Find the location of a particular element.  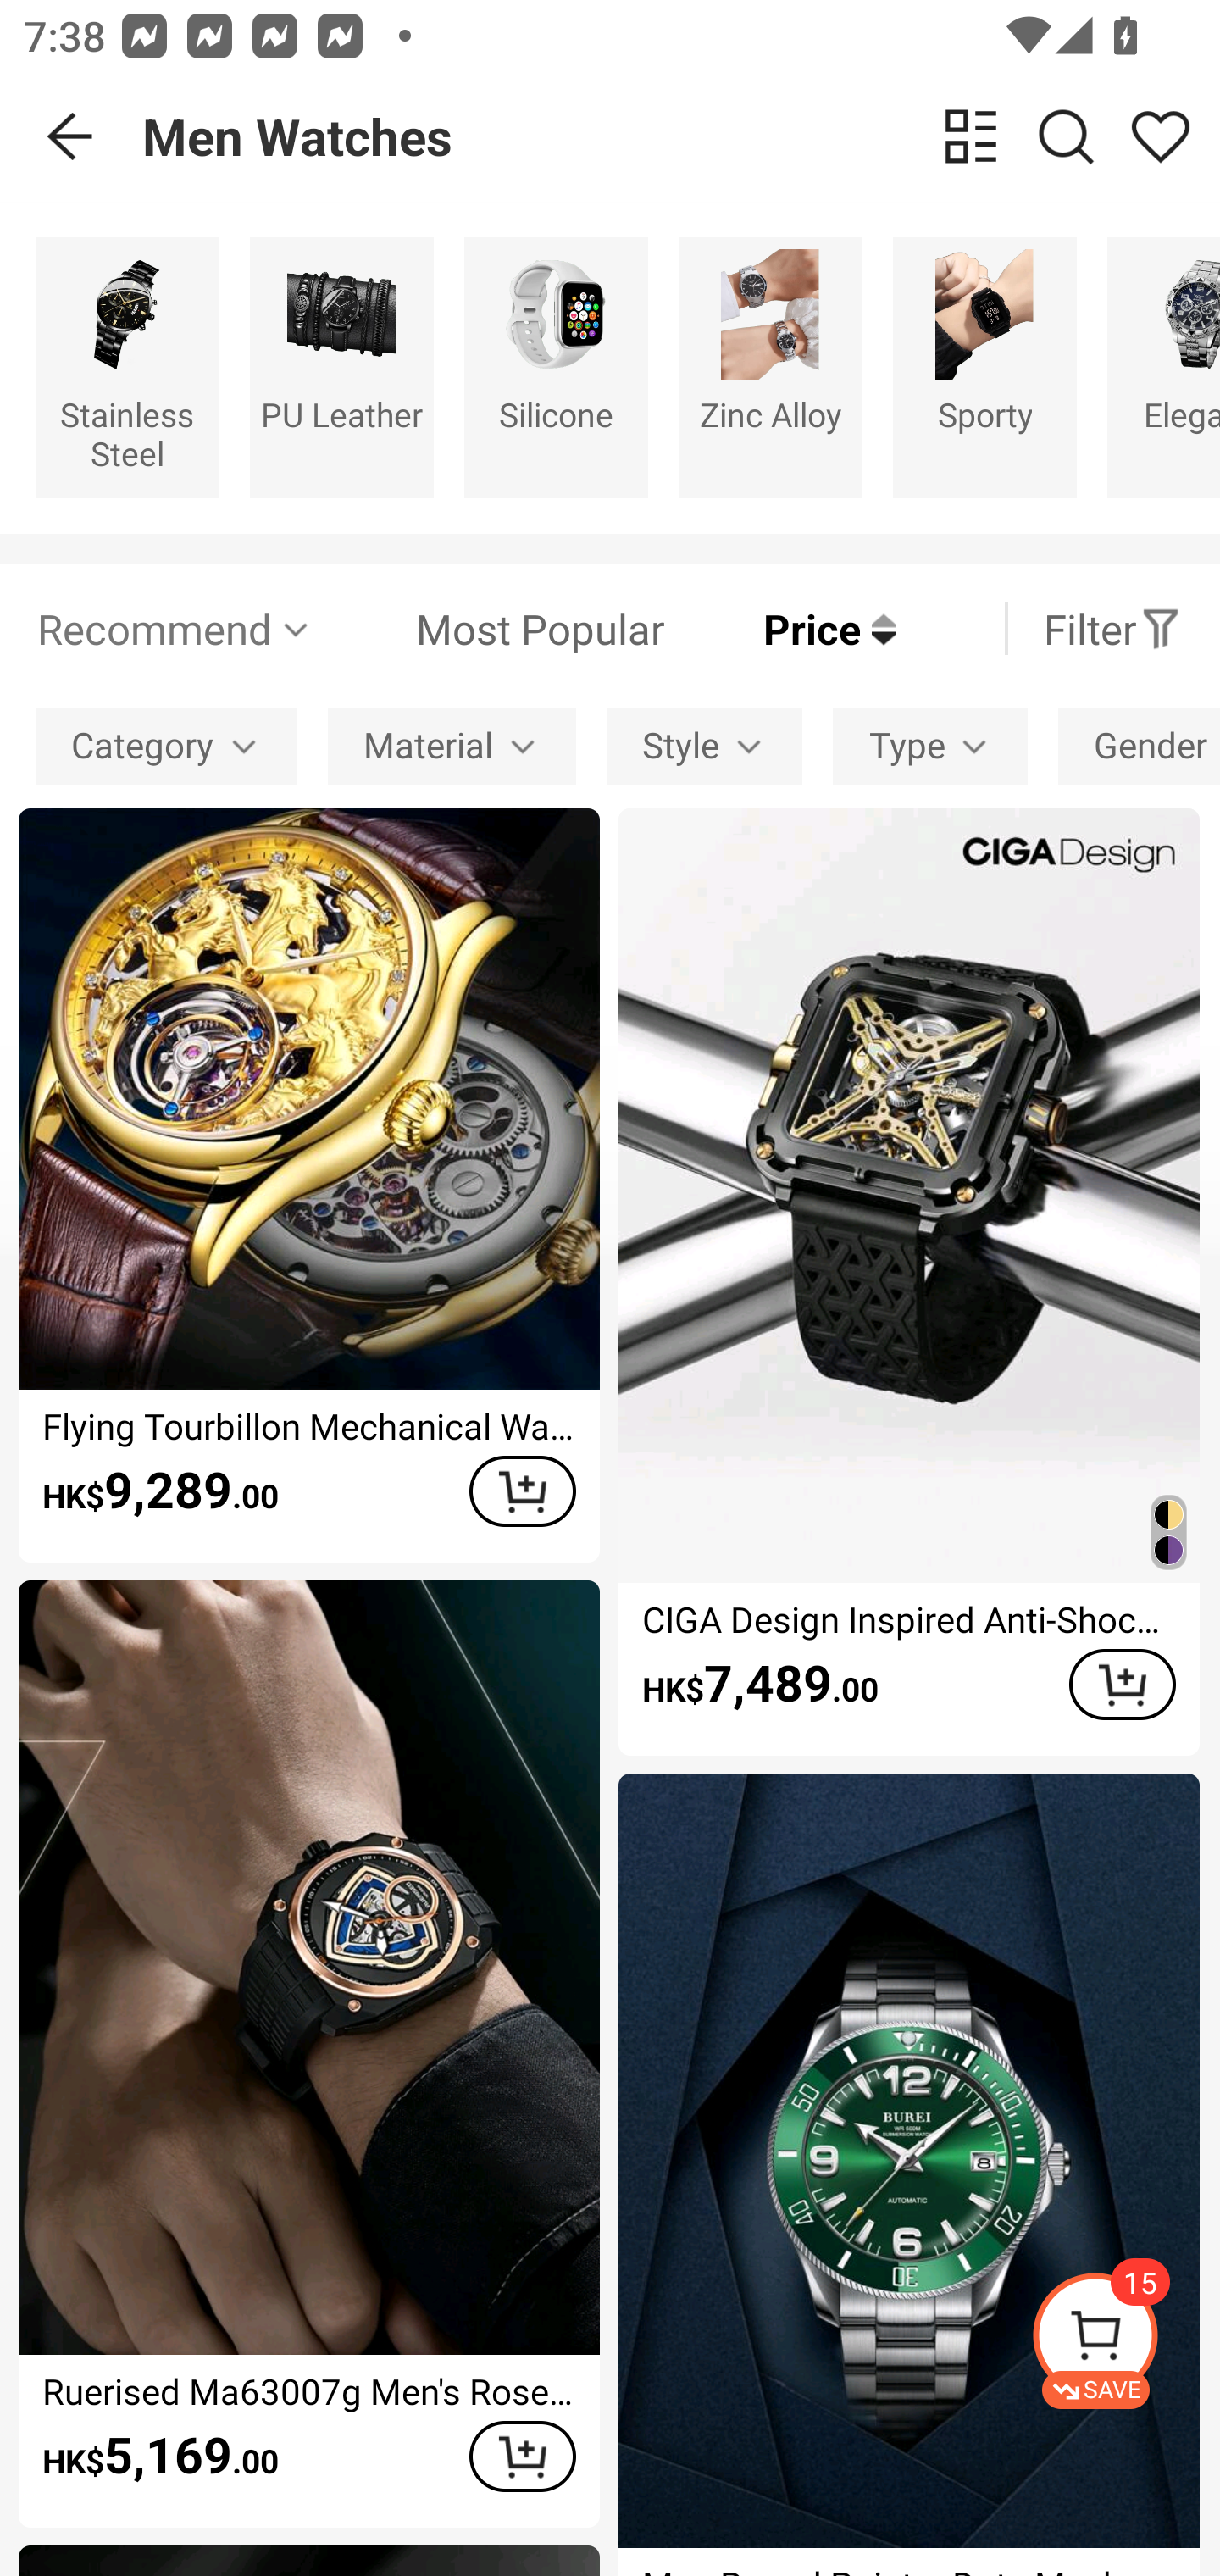

Most Popular is located at coordinates (489, 628).